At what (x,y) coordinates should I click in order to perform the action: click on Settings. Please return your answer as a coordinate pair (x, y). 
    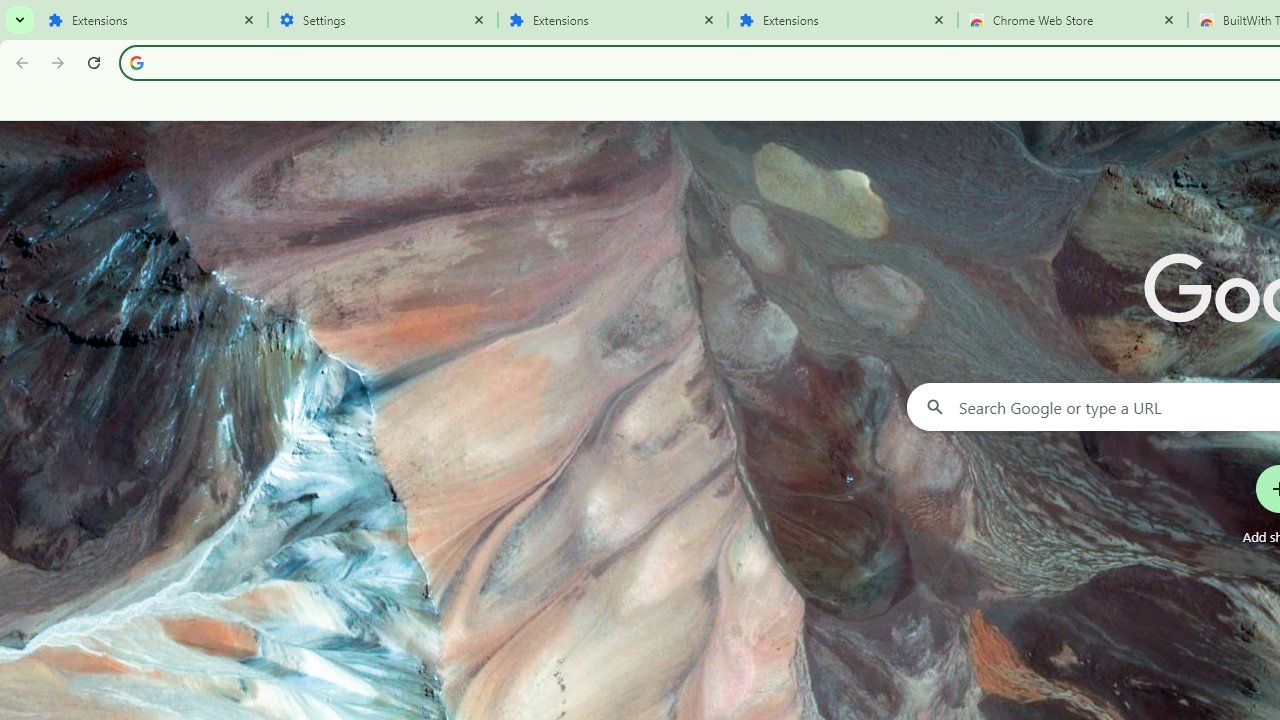
    Looking at the image, I should click on (382, 20).